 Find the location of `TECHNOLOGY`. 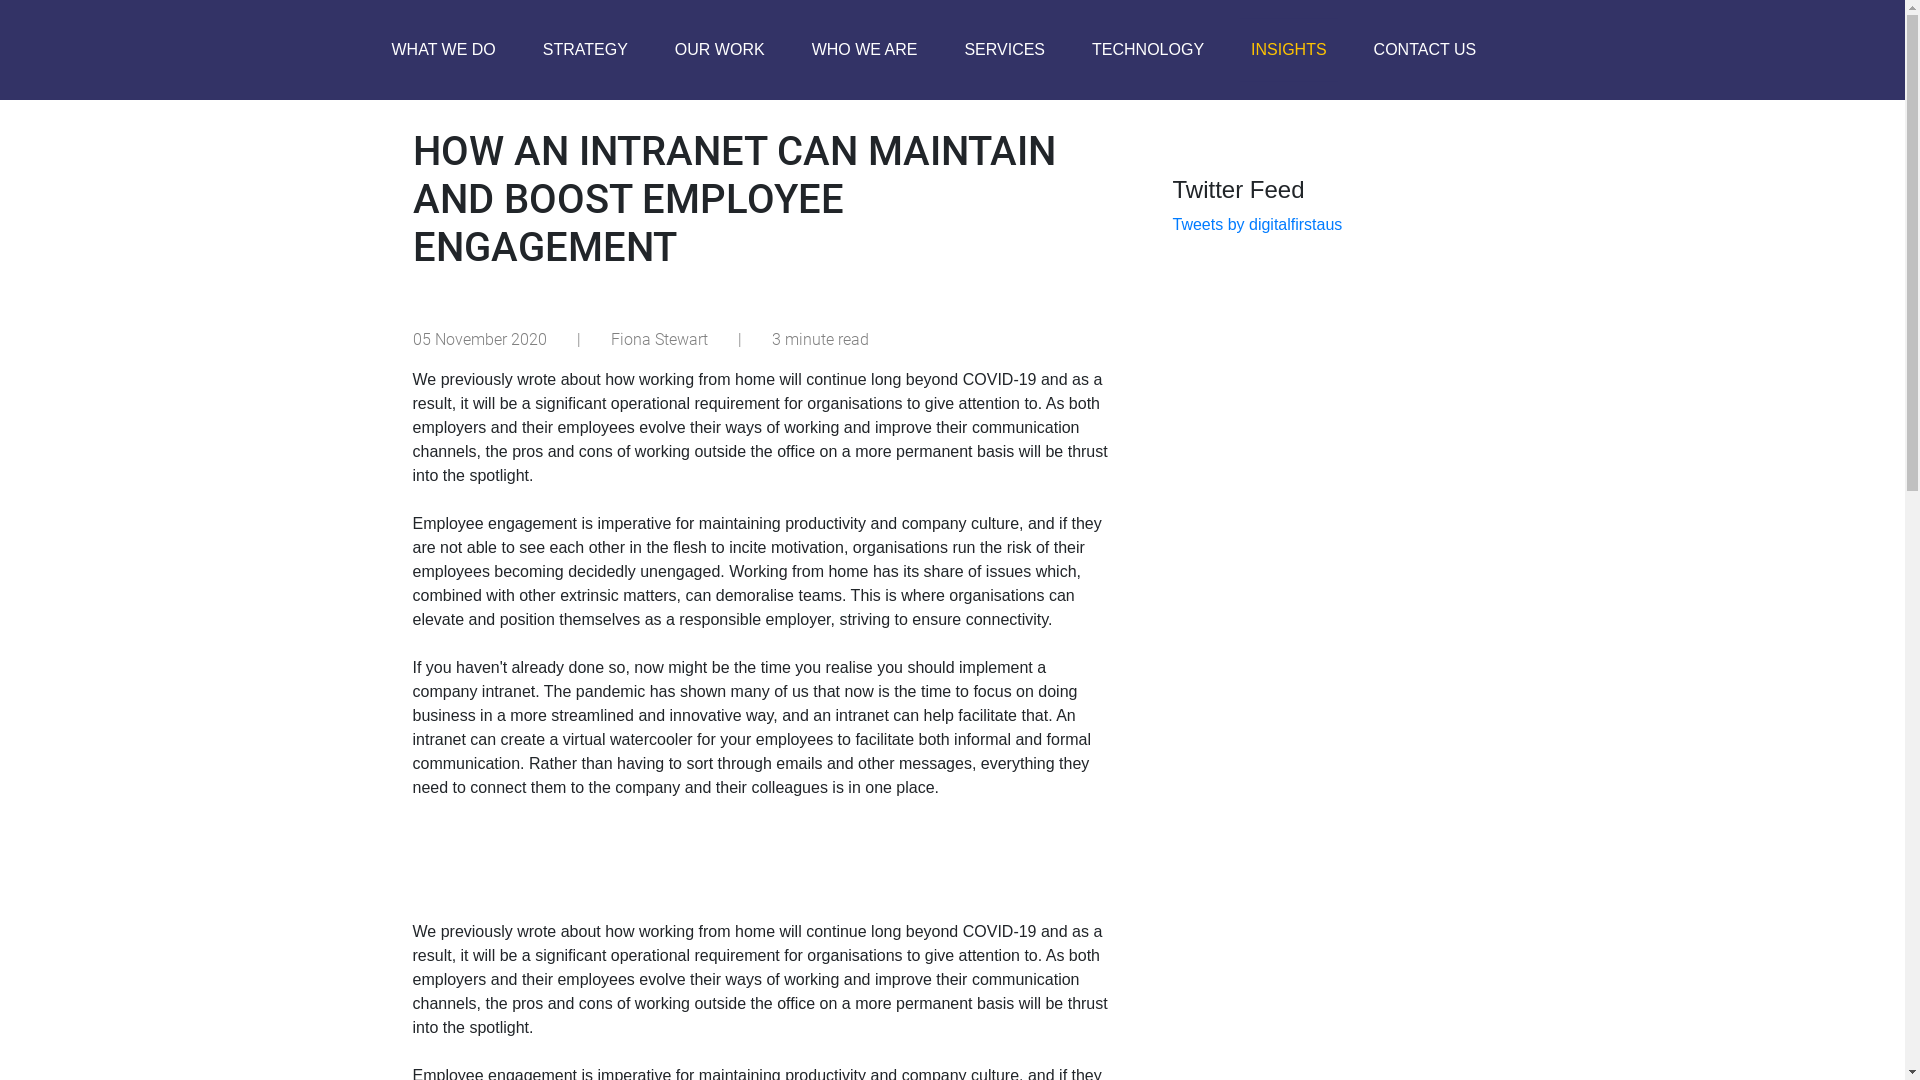

TECHNOLOGY is located at coordinates (1148, 50).